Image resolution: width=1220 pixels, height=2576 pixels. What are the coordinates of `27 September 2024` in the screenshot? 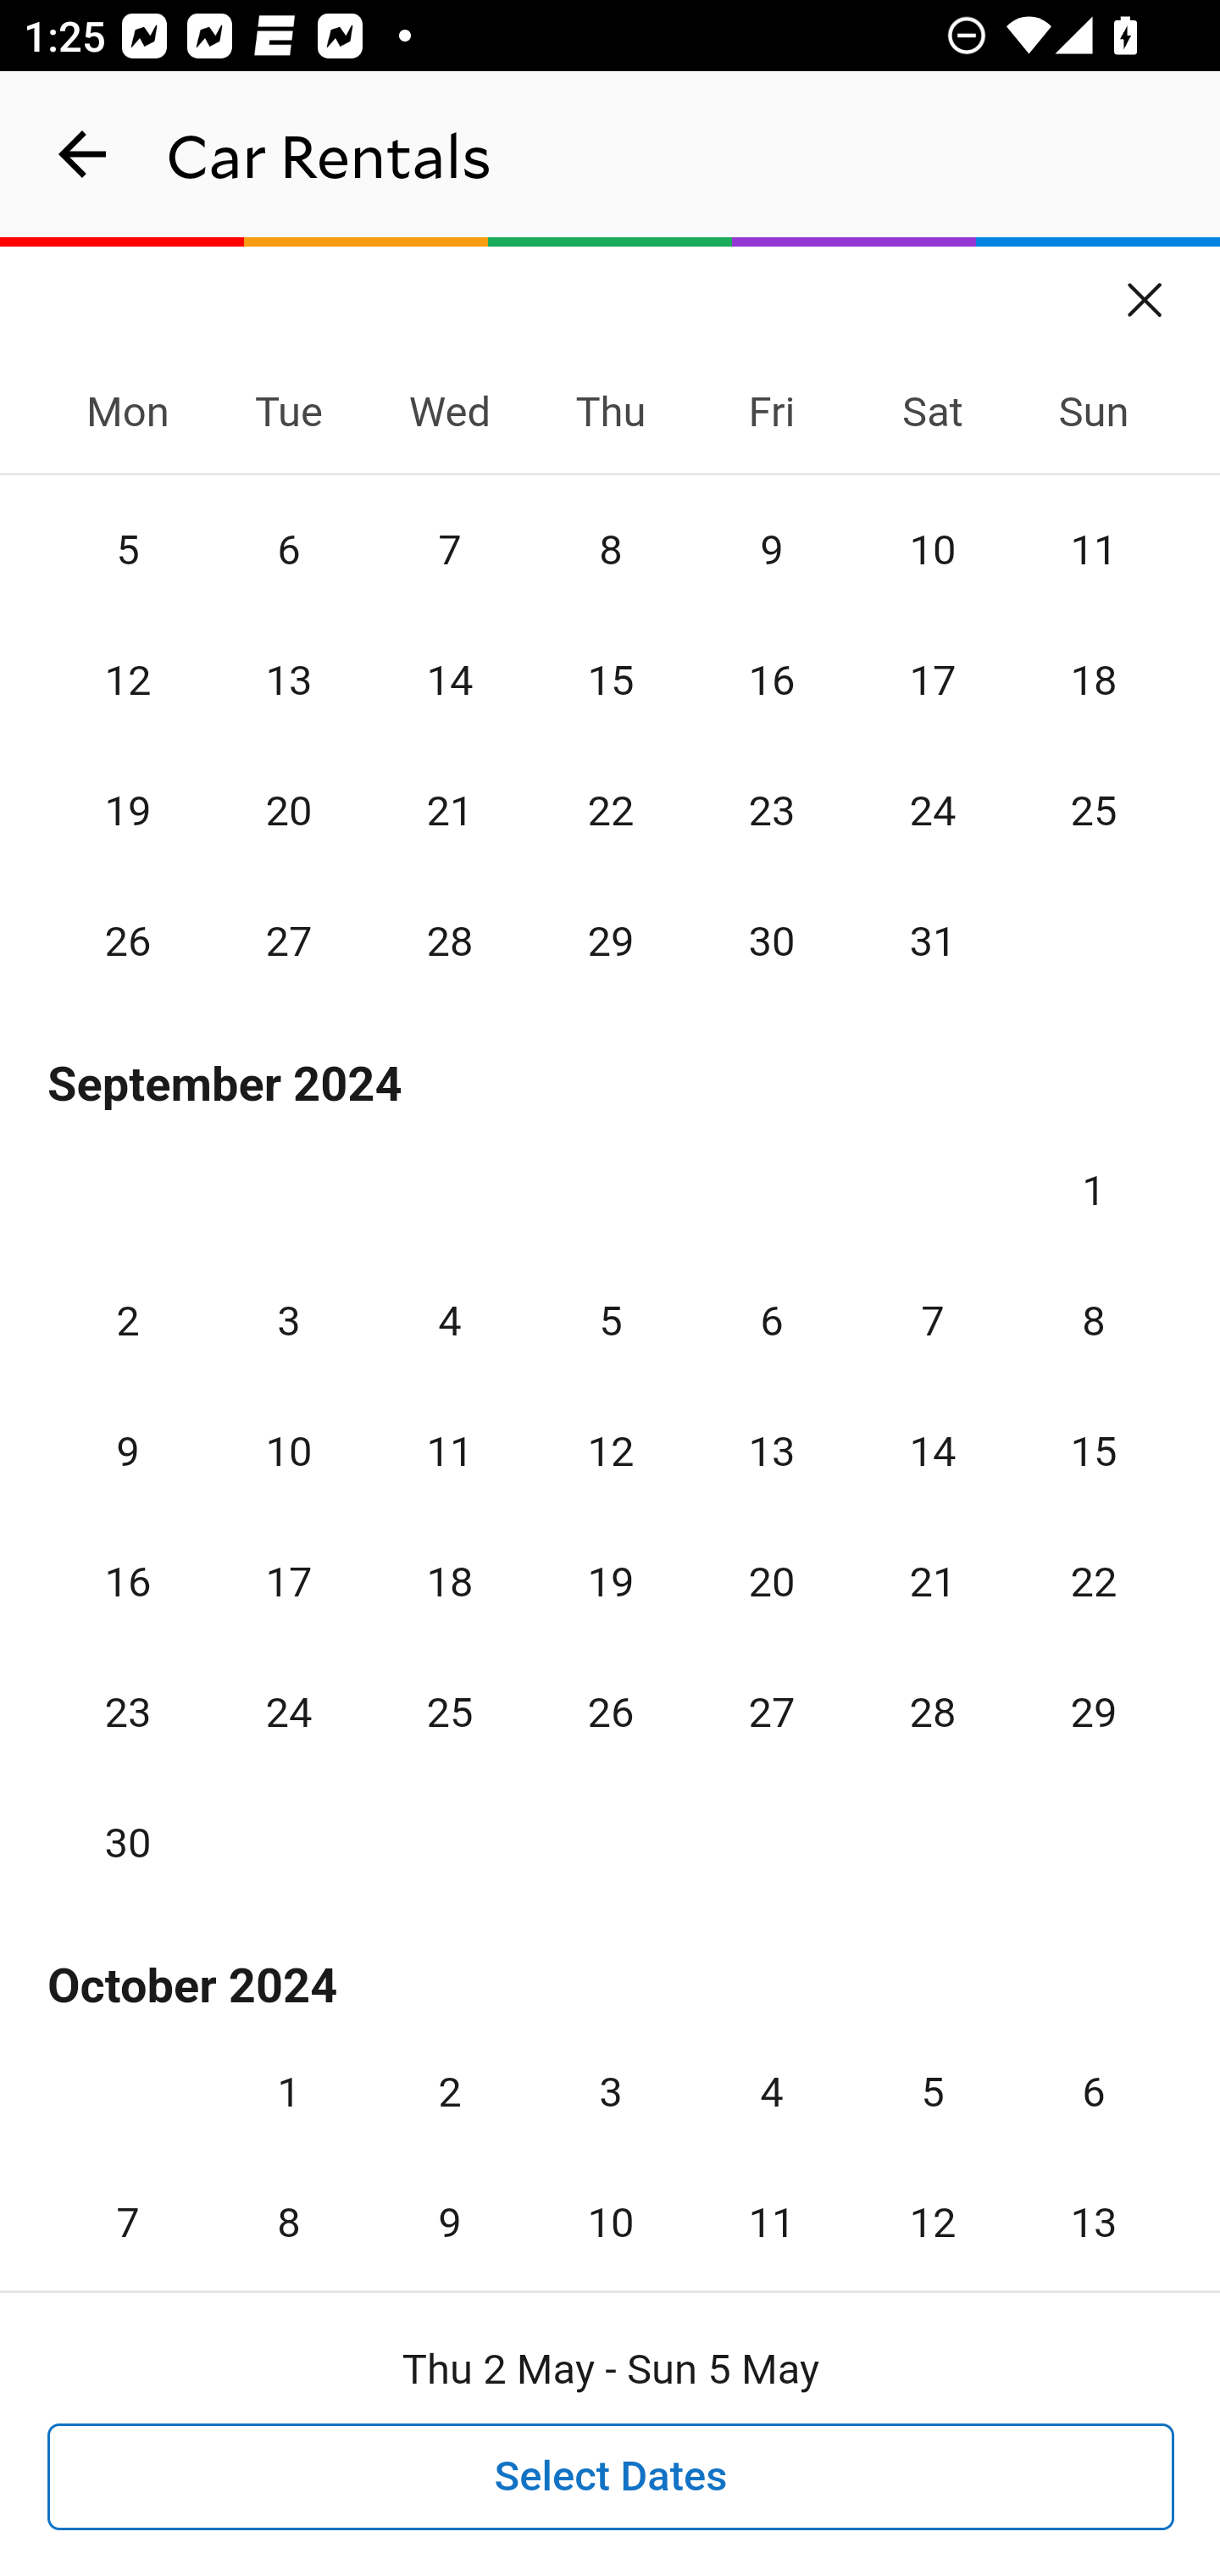 It's located at (772, 1712).